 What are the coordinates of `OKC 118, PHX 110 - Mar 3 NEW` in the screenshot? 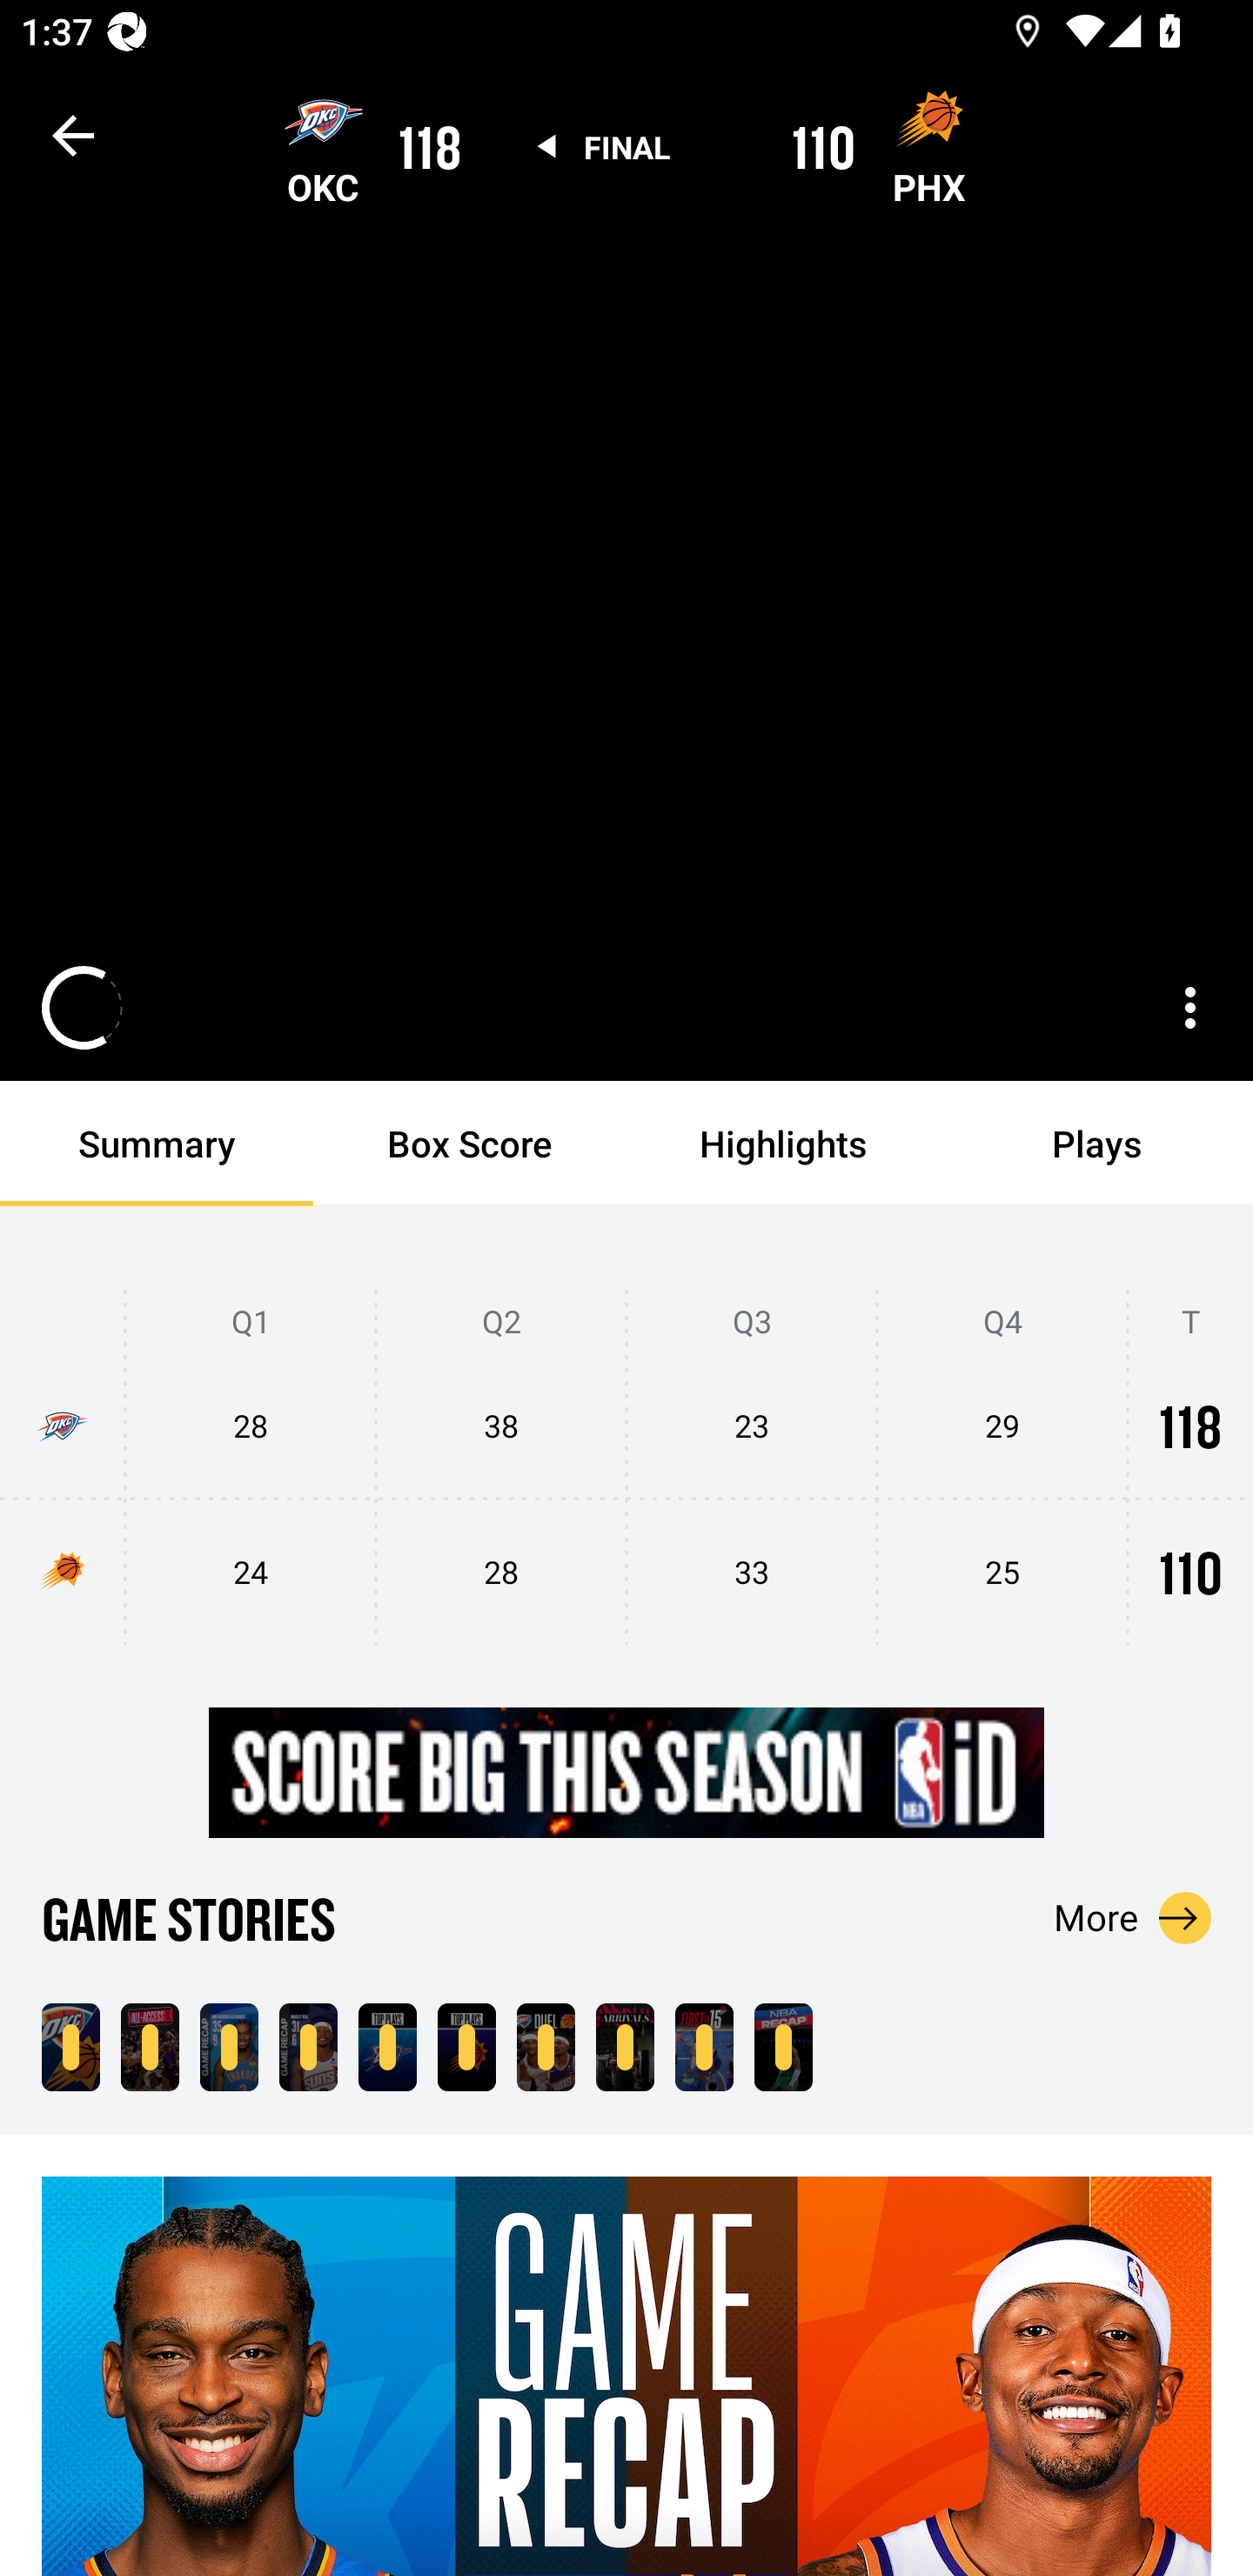 It's located at (70, 2047).